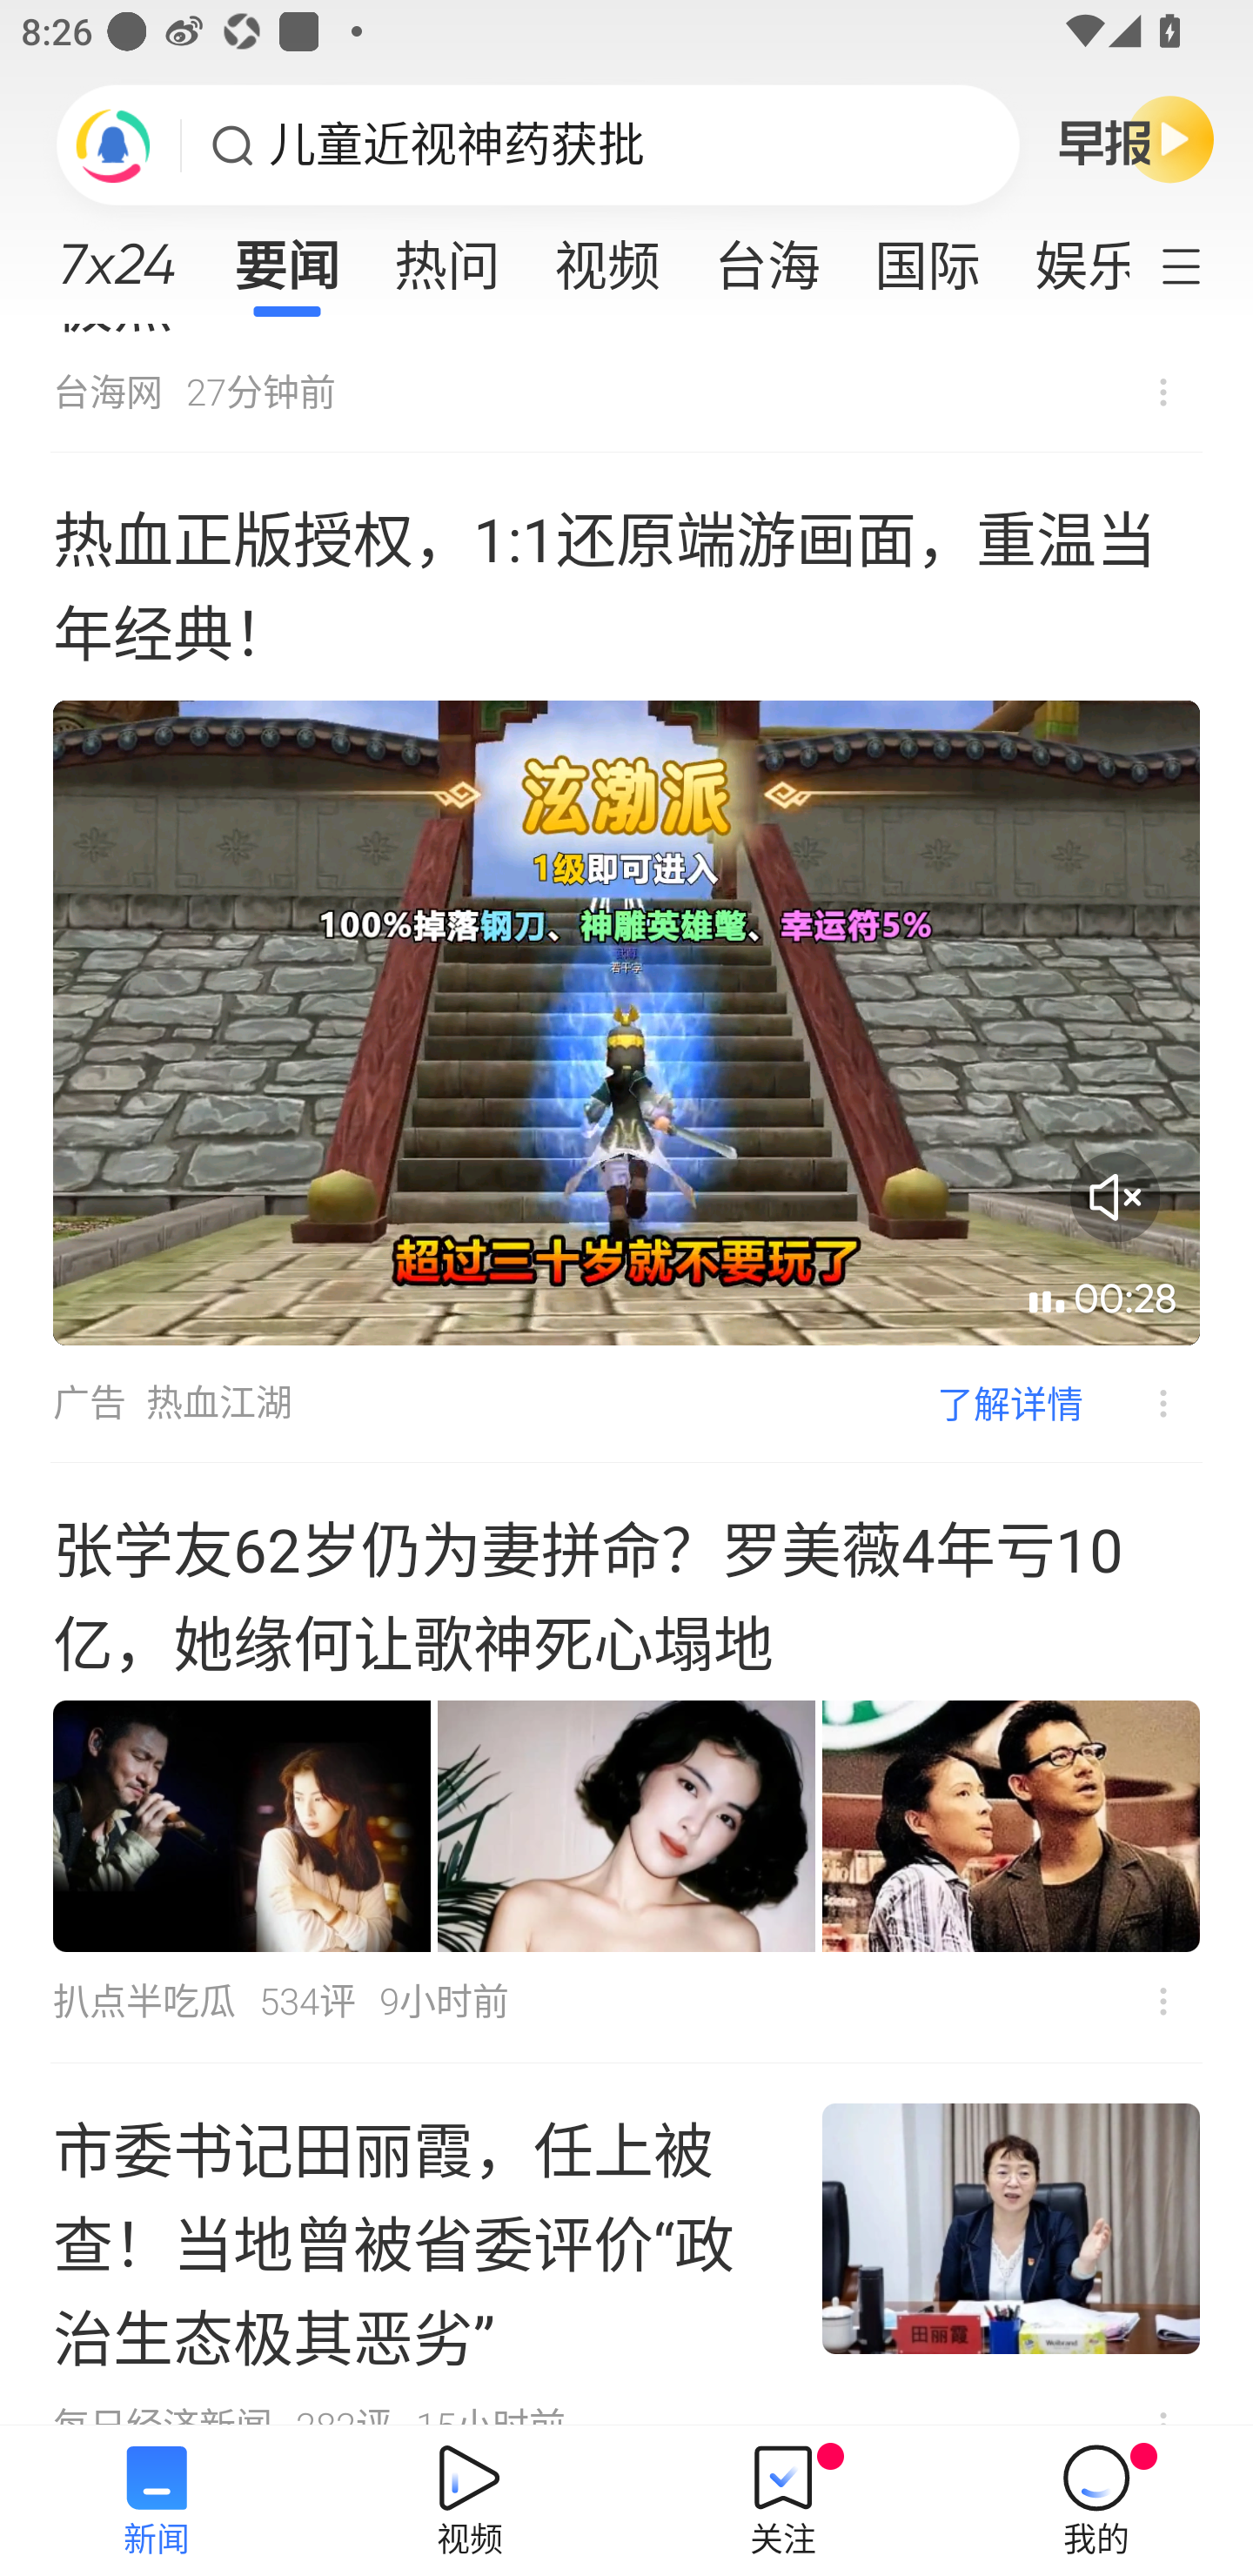 The height and width of the screenshot is (2576, 1253). What do you see at coordinates (457, 145) in the screenshot?
I see `儿童近视神药获批` at bounding box center [457, 145].